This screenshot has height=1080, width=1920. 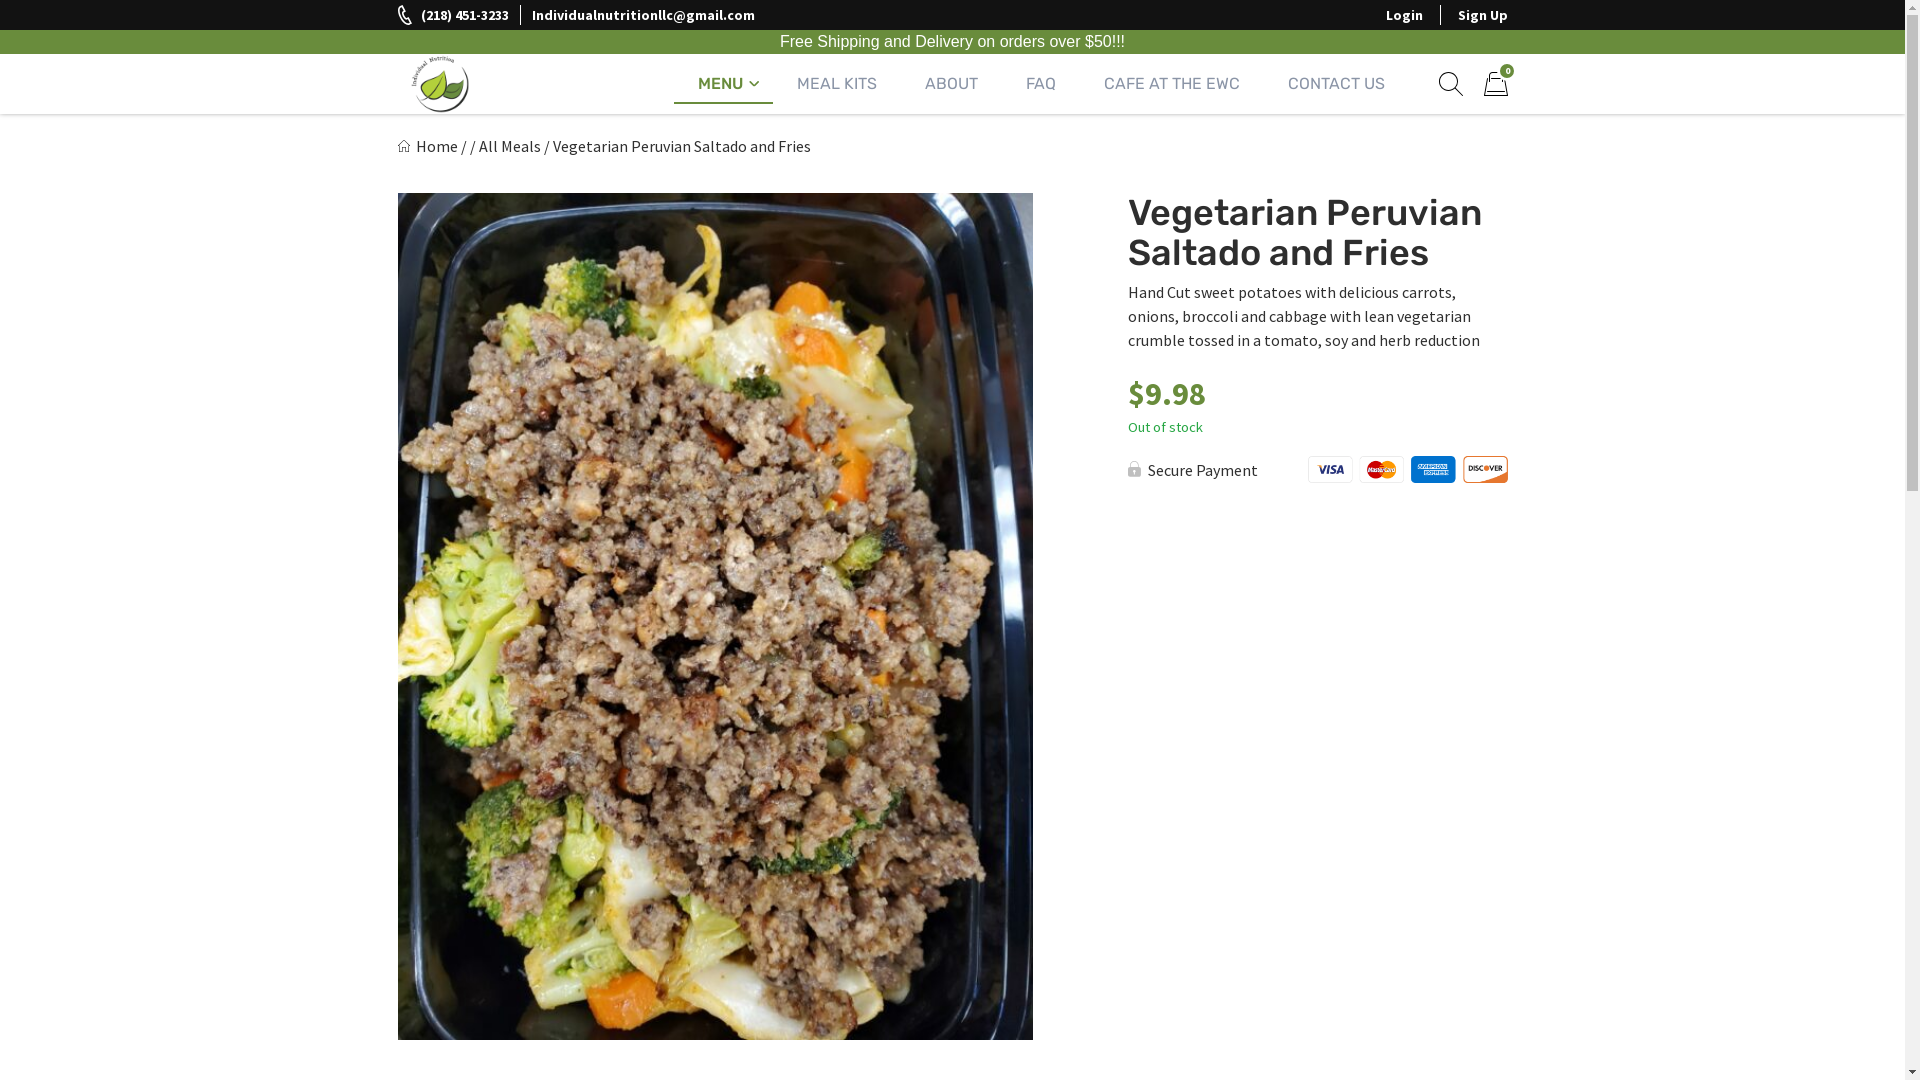 What do you see at coordinates (716, 616) in the screenshot?
I see `20220326_080602` at bounding box center [716, 616].